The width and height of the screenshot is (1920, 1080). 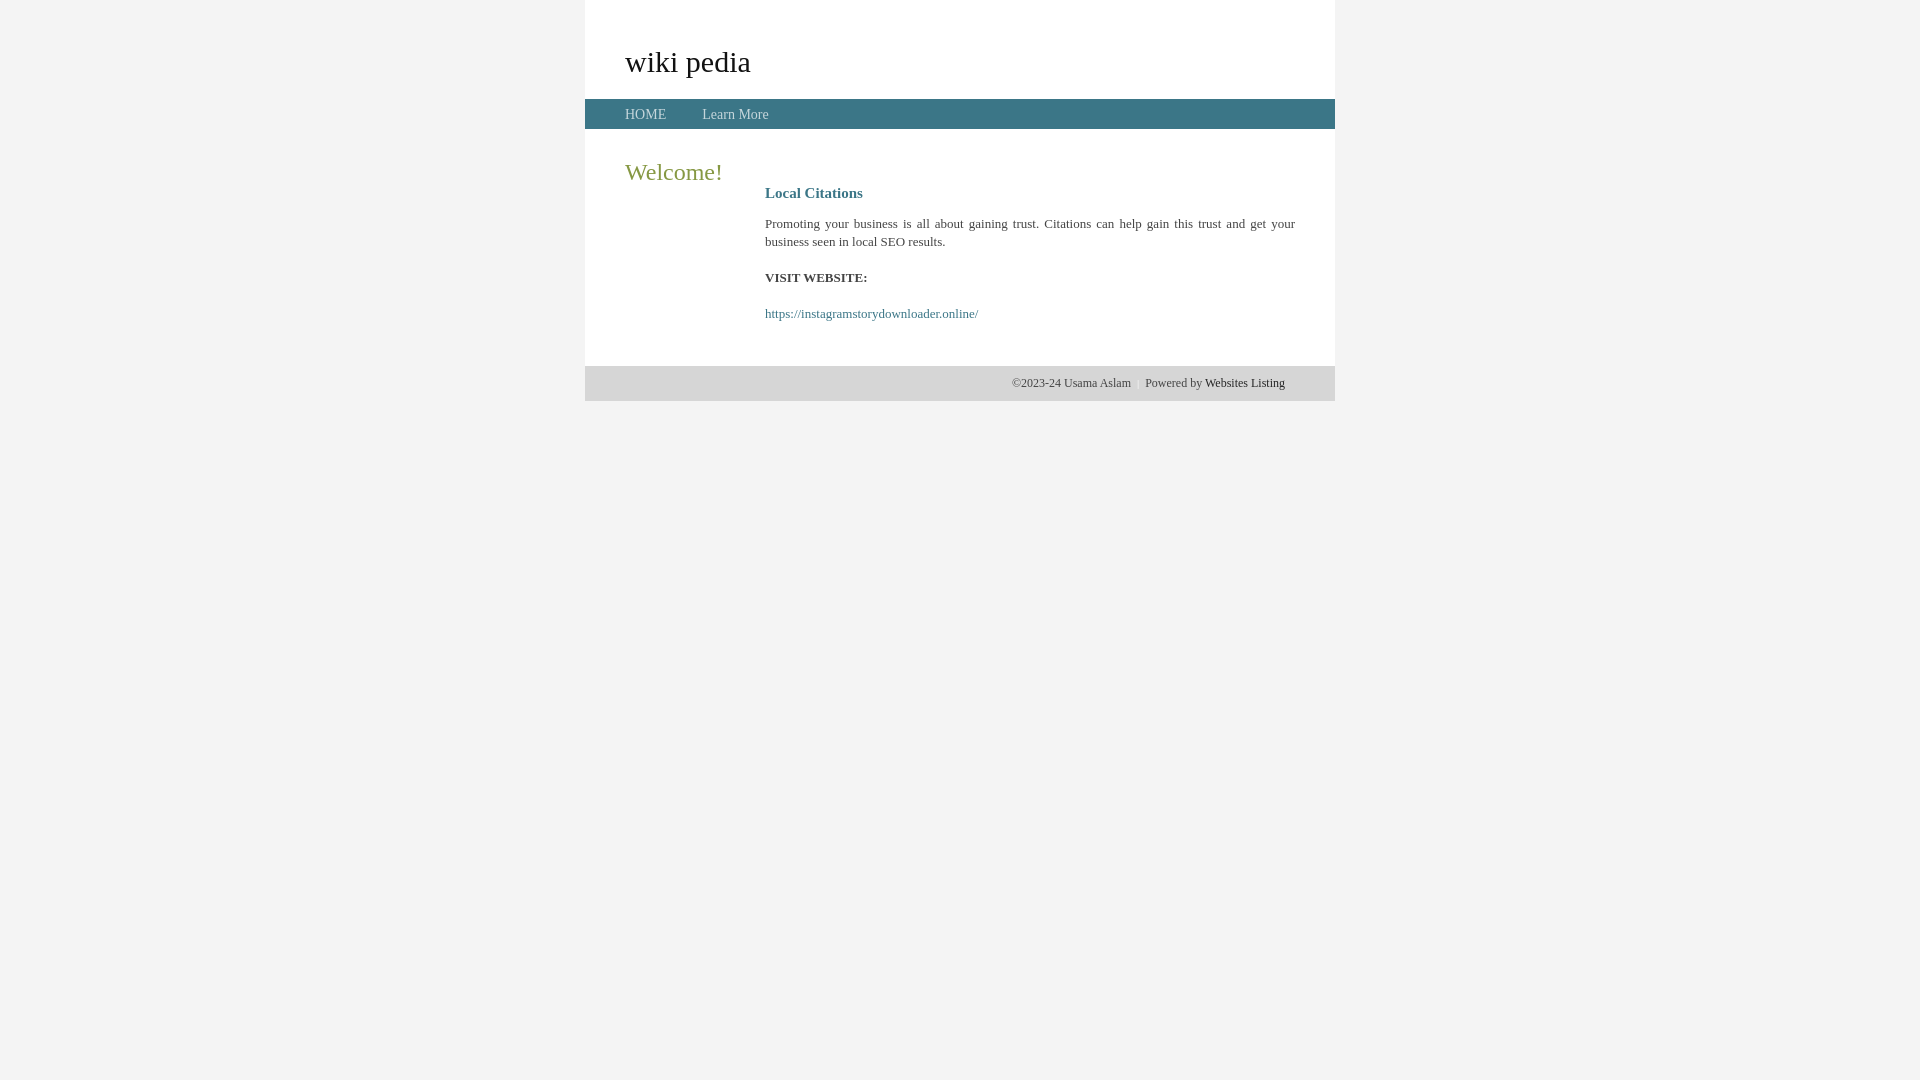 I want to click on Websites Listing, so click(x=1245, y=383).